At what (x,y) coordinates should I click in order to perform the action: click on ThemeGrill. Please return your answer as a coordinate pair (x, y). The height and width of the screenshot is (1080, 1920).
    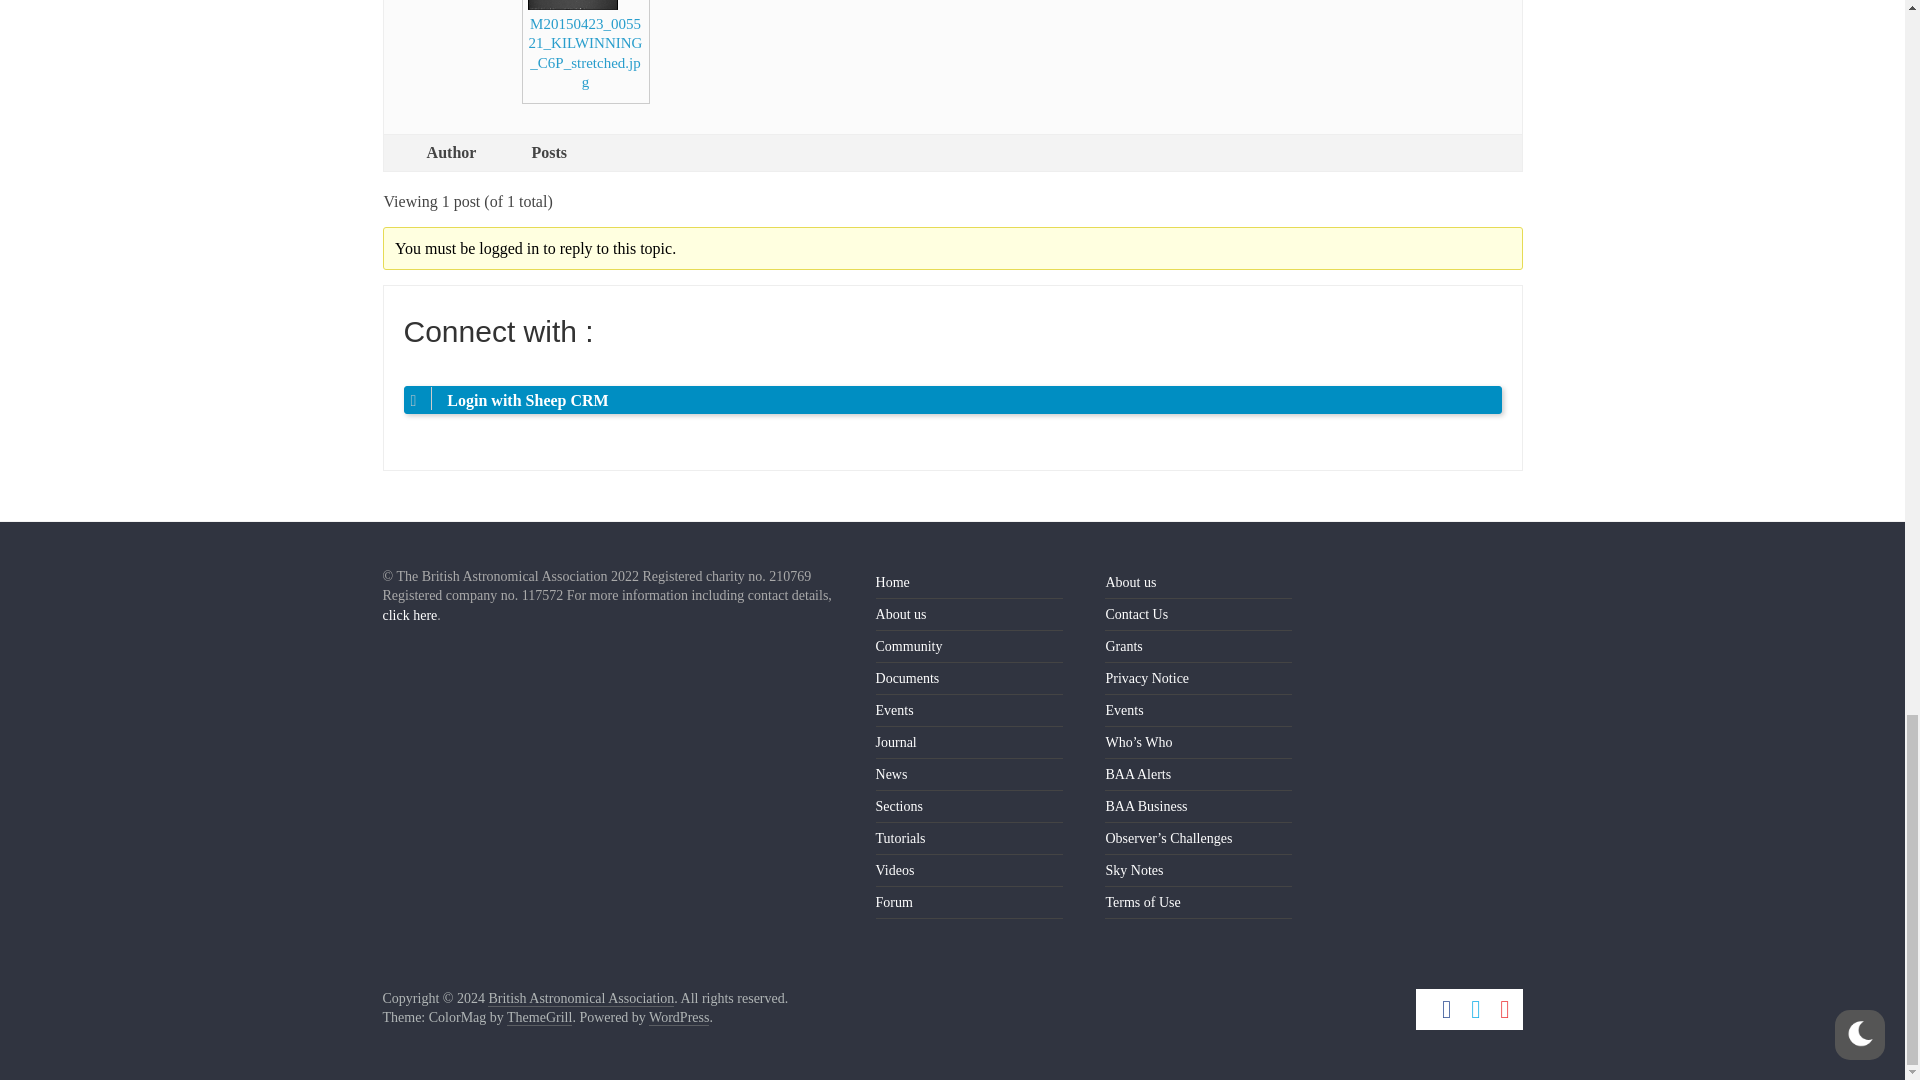
    Looking at the image, I should click on (539, 1018).